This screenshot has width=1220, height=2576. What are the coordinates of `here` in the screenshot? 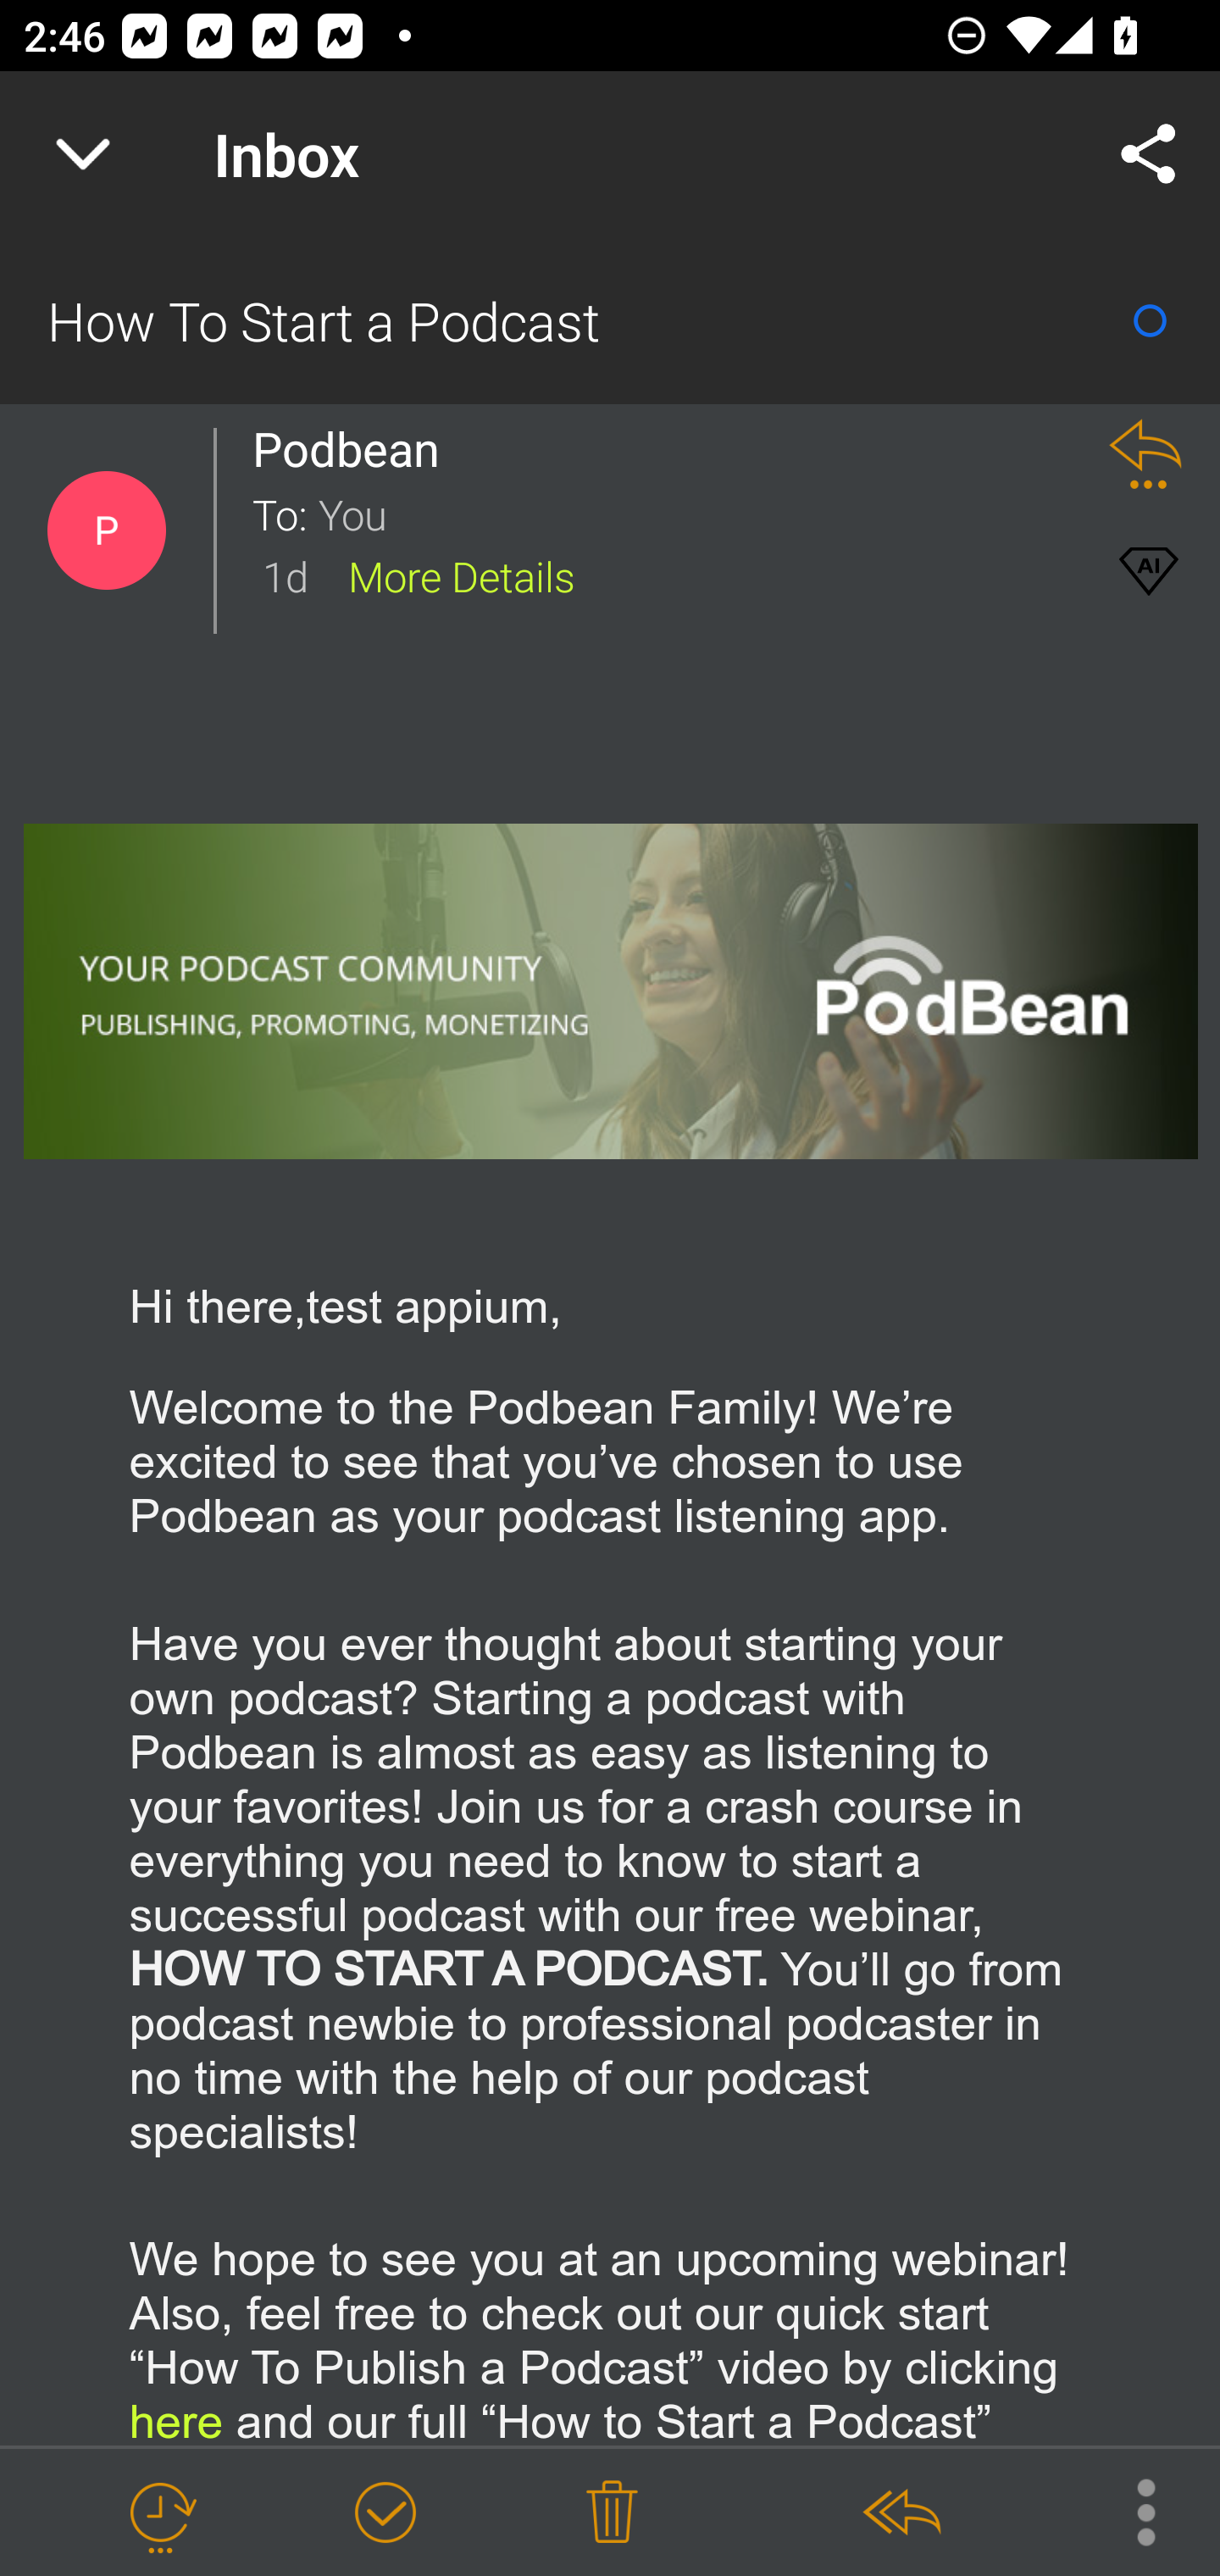 It's located at (608, 2447).